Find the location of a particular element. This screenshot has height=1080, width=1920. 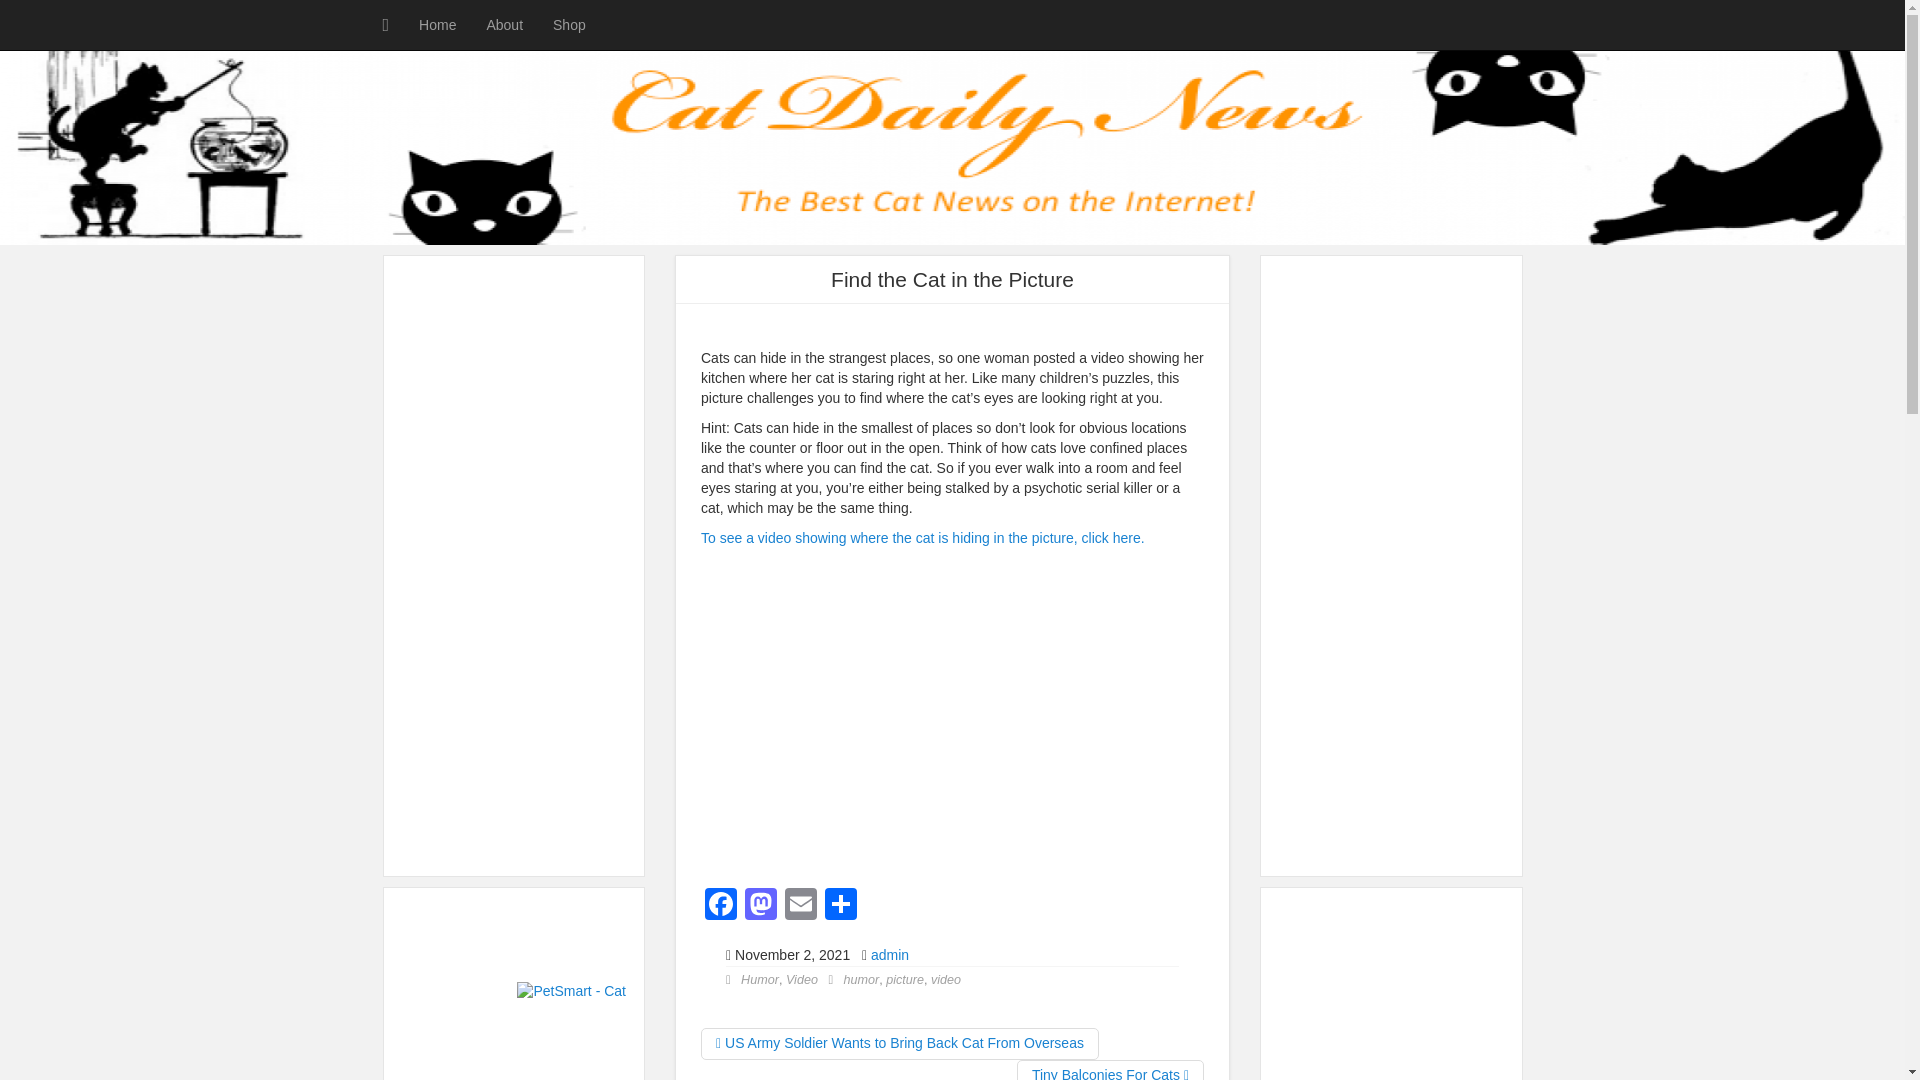

US Army Soldier Wants to Bring Back Cat From Overseas is located at coordinates (899, 1044).